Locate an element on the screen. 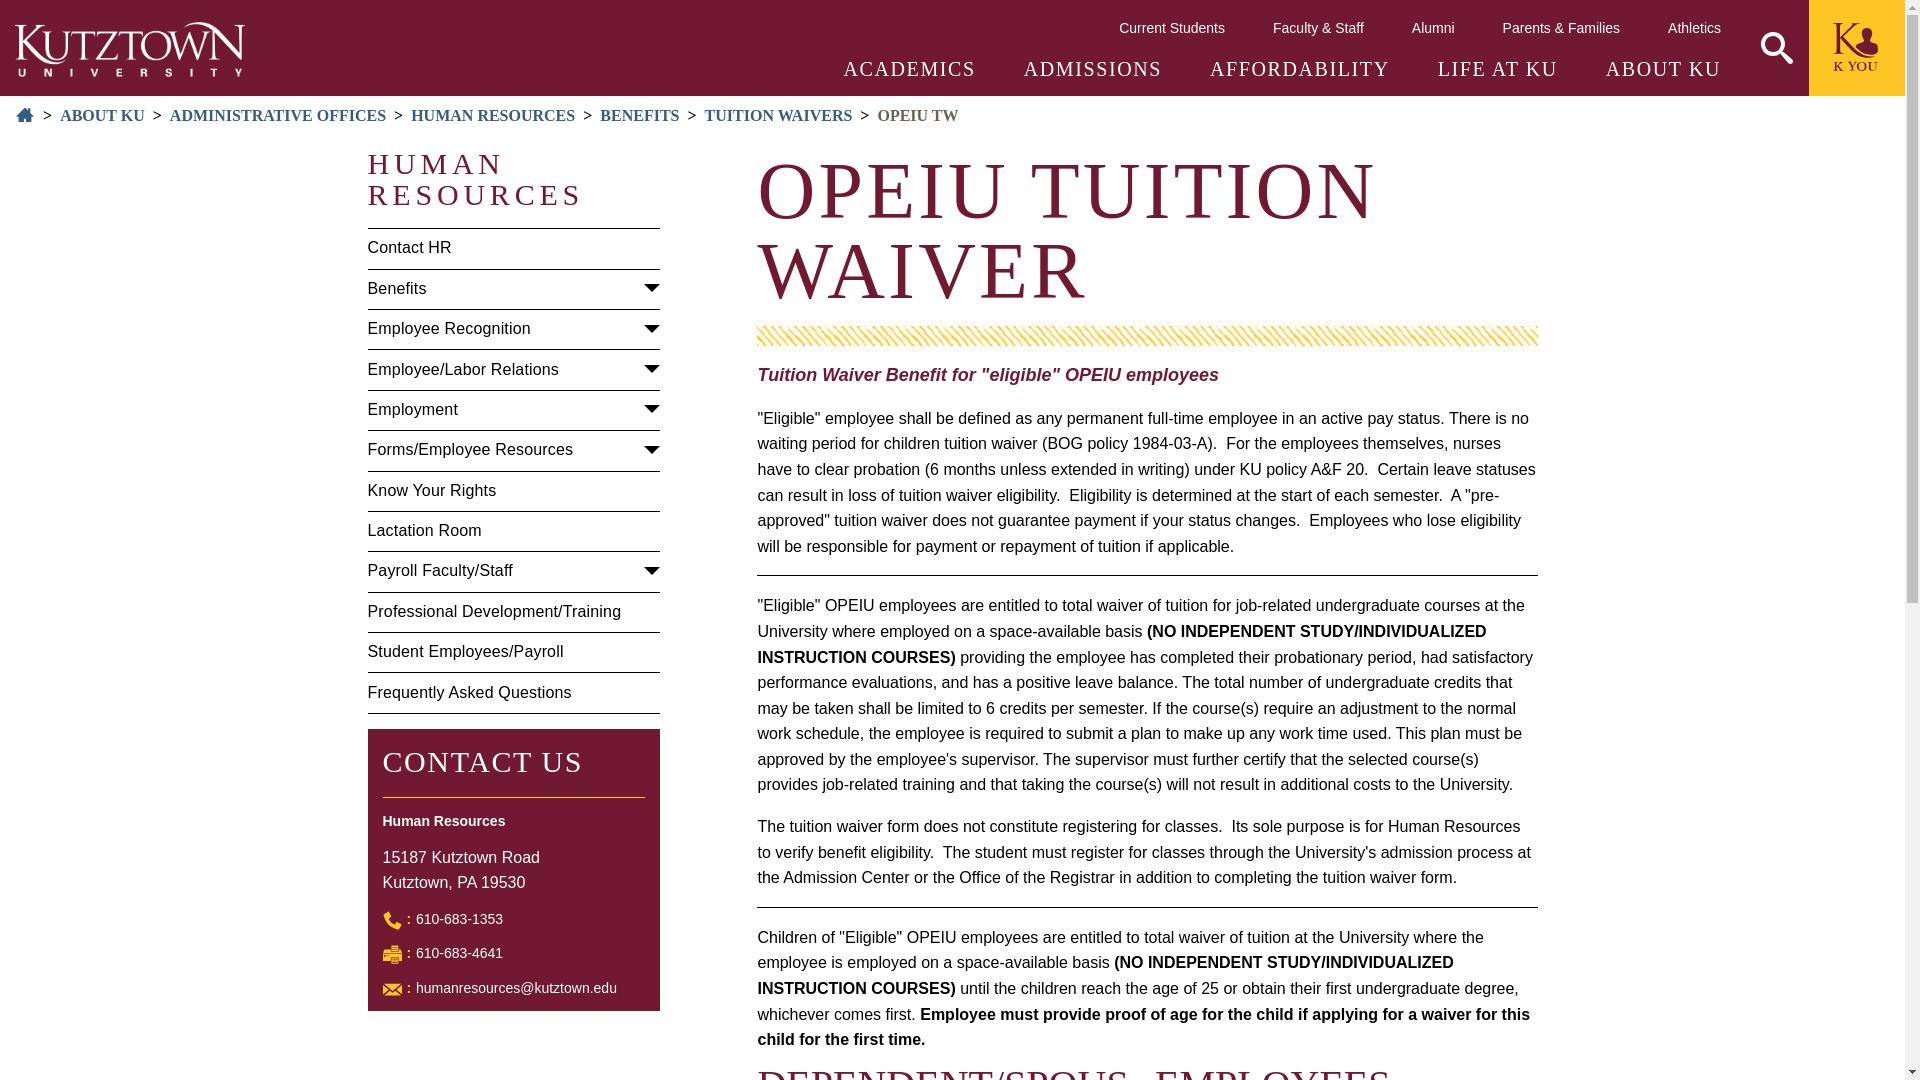 Image resolution: width=1920 pixels, height=1080 pixels. ABOUT KU is located at coordinates (1662, 68).